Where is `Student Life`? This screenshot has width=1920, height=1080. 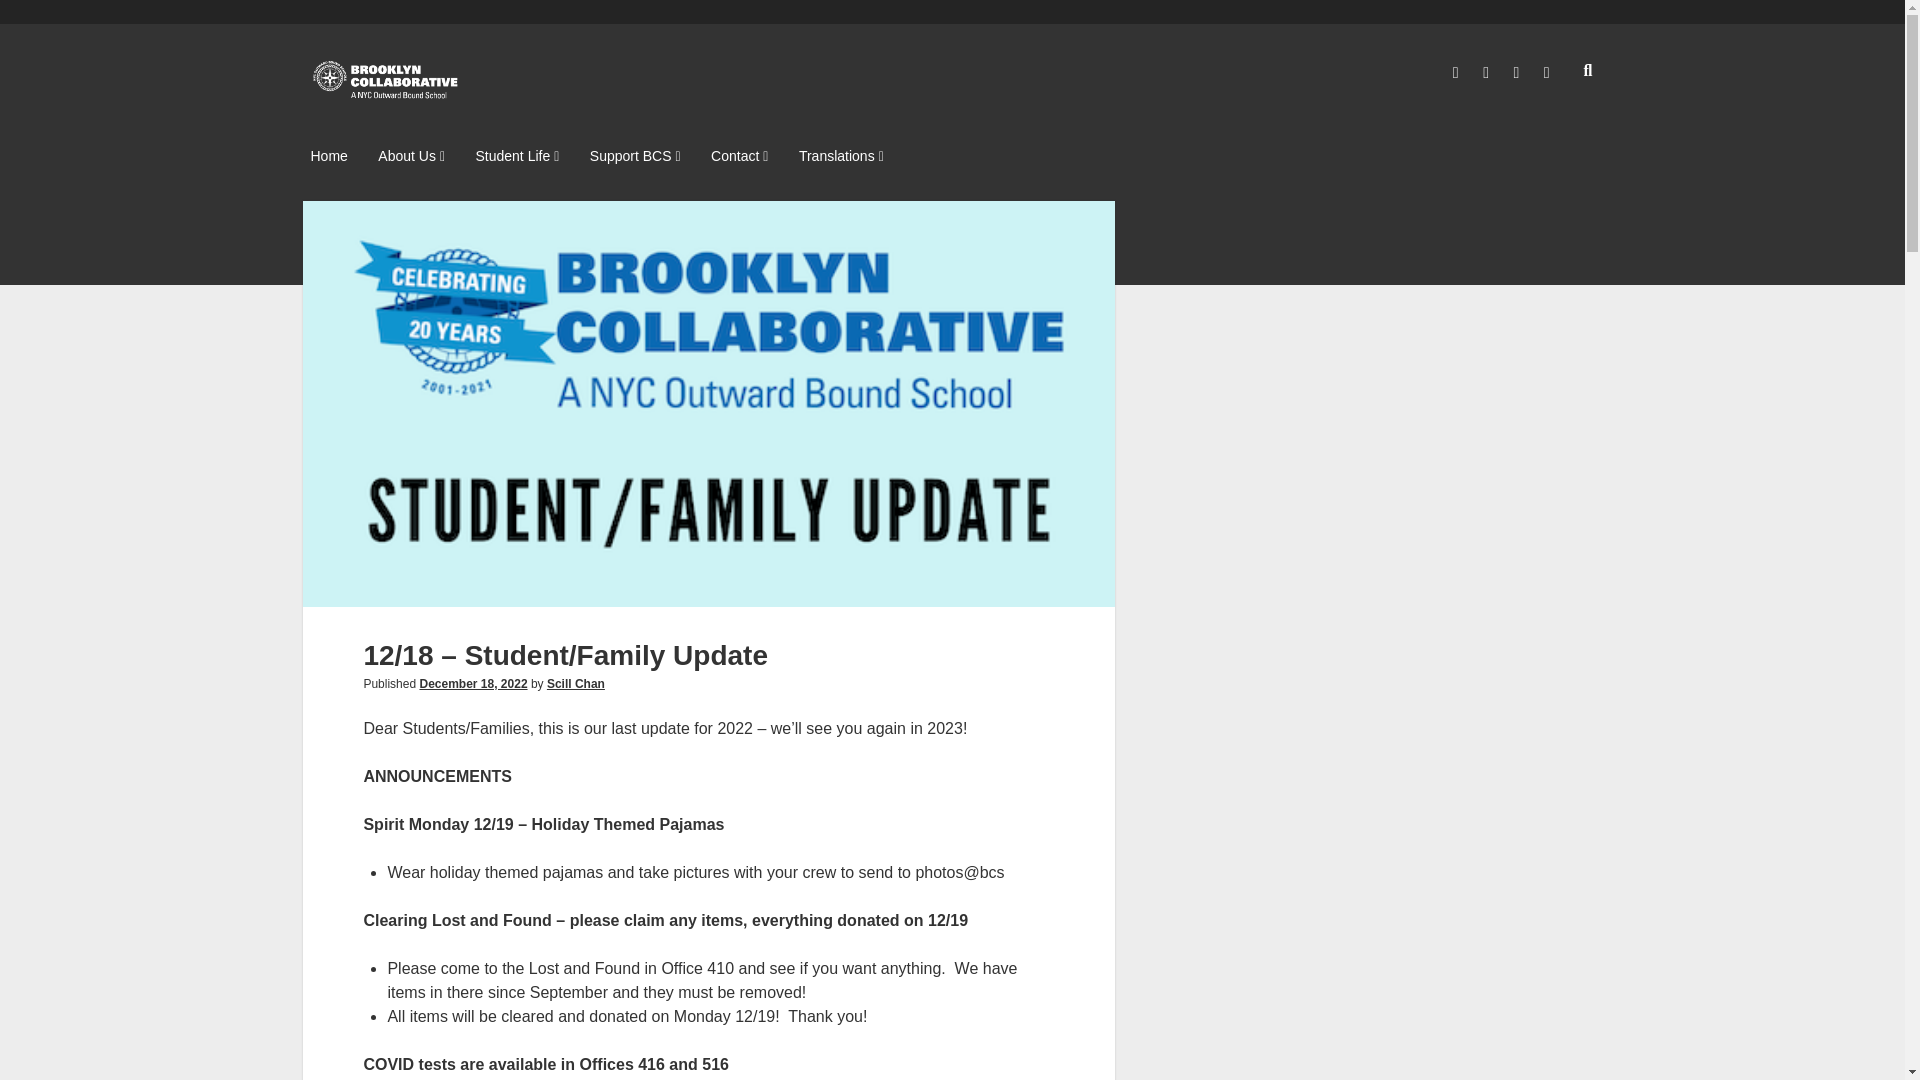
Student Life is located at coordinates (516, 156).